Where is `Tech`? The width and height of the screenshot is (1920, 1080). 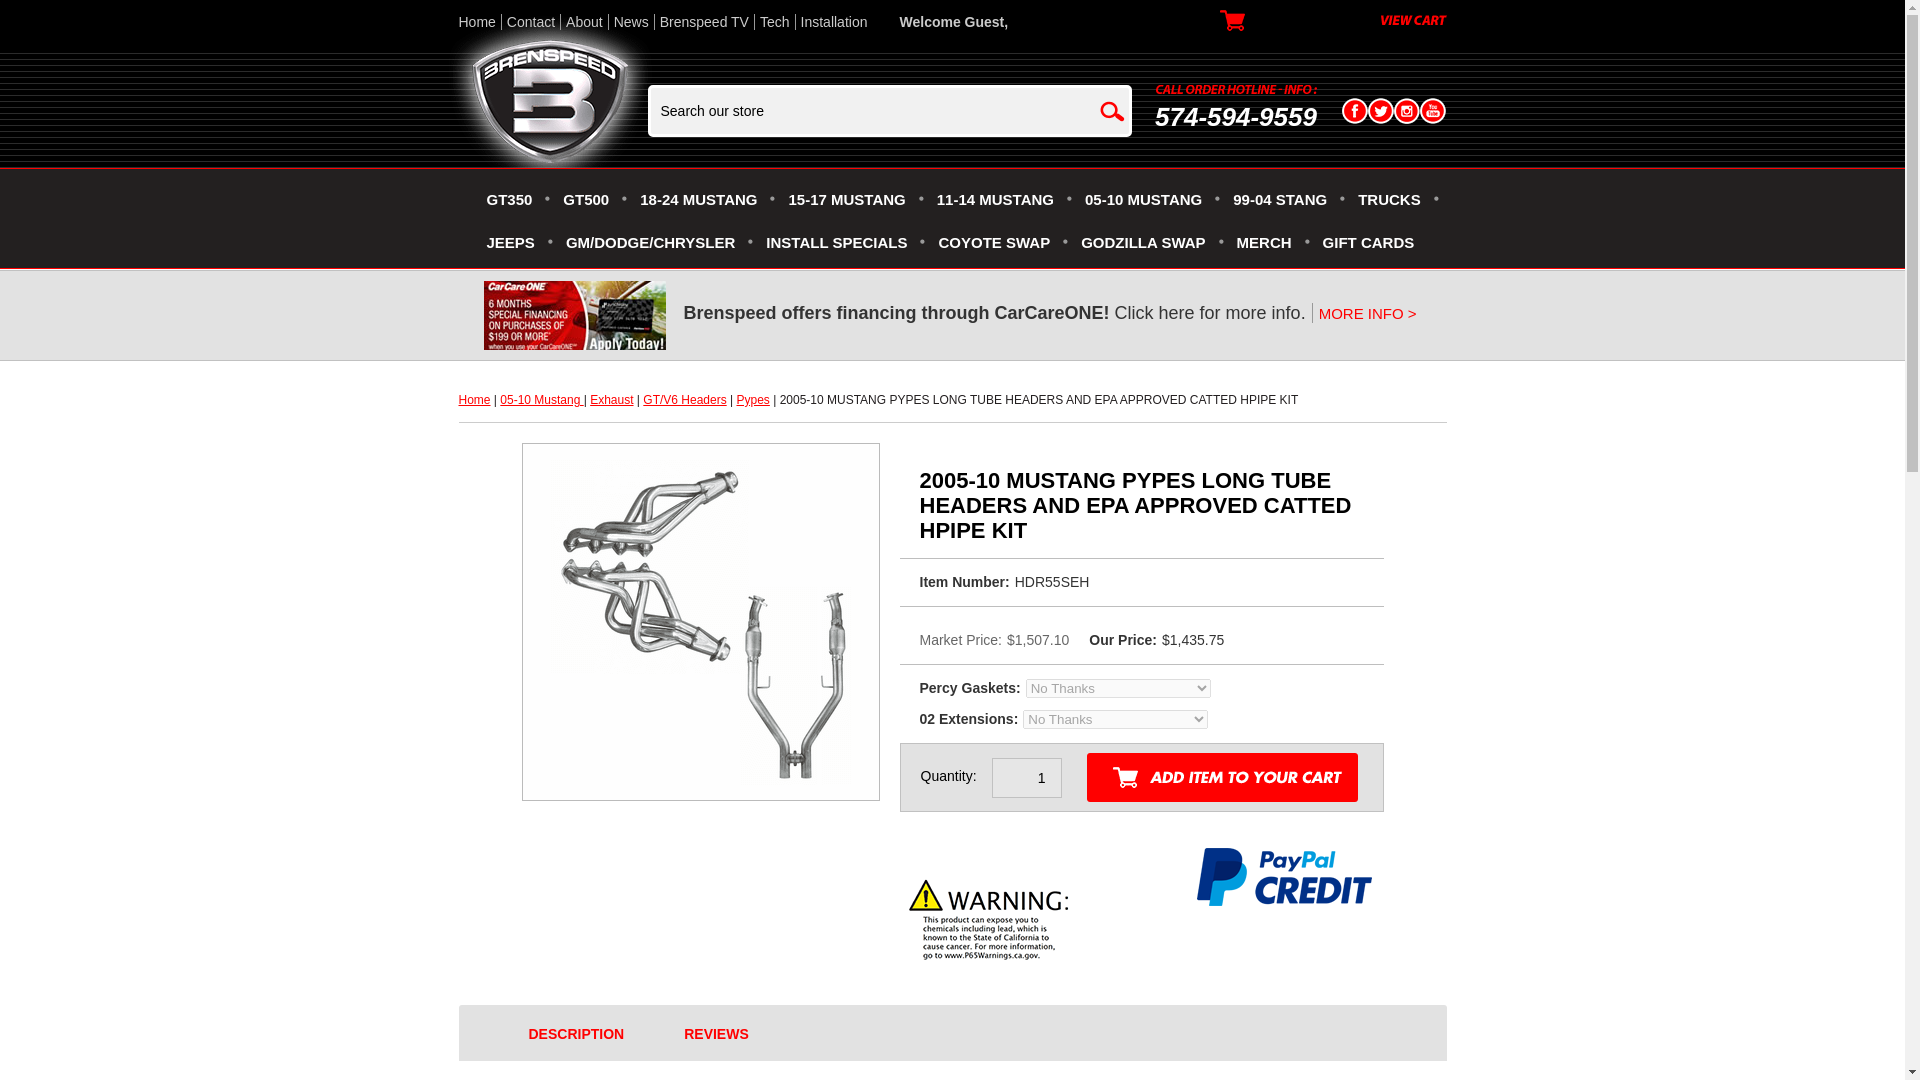 Tech is located at coordinates (774, 22).